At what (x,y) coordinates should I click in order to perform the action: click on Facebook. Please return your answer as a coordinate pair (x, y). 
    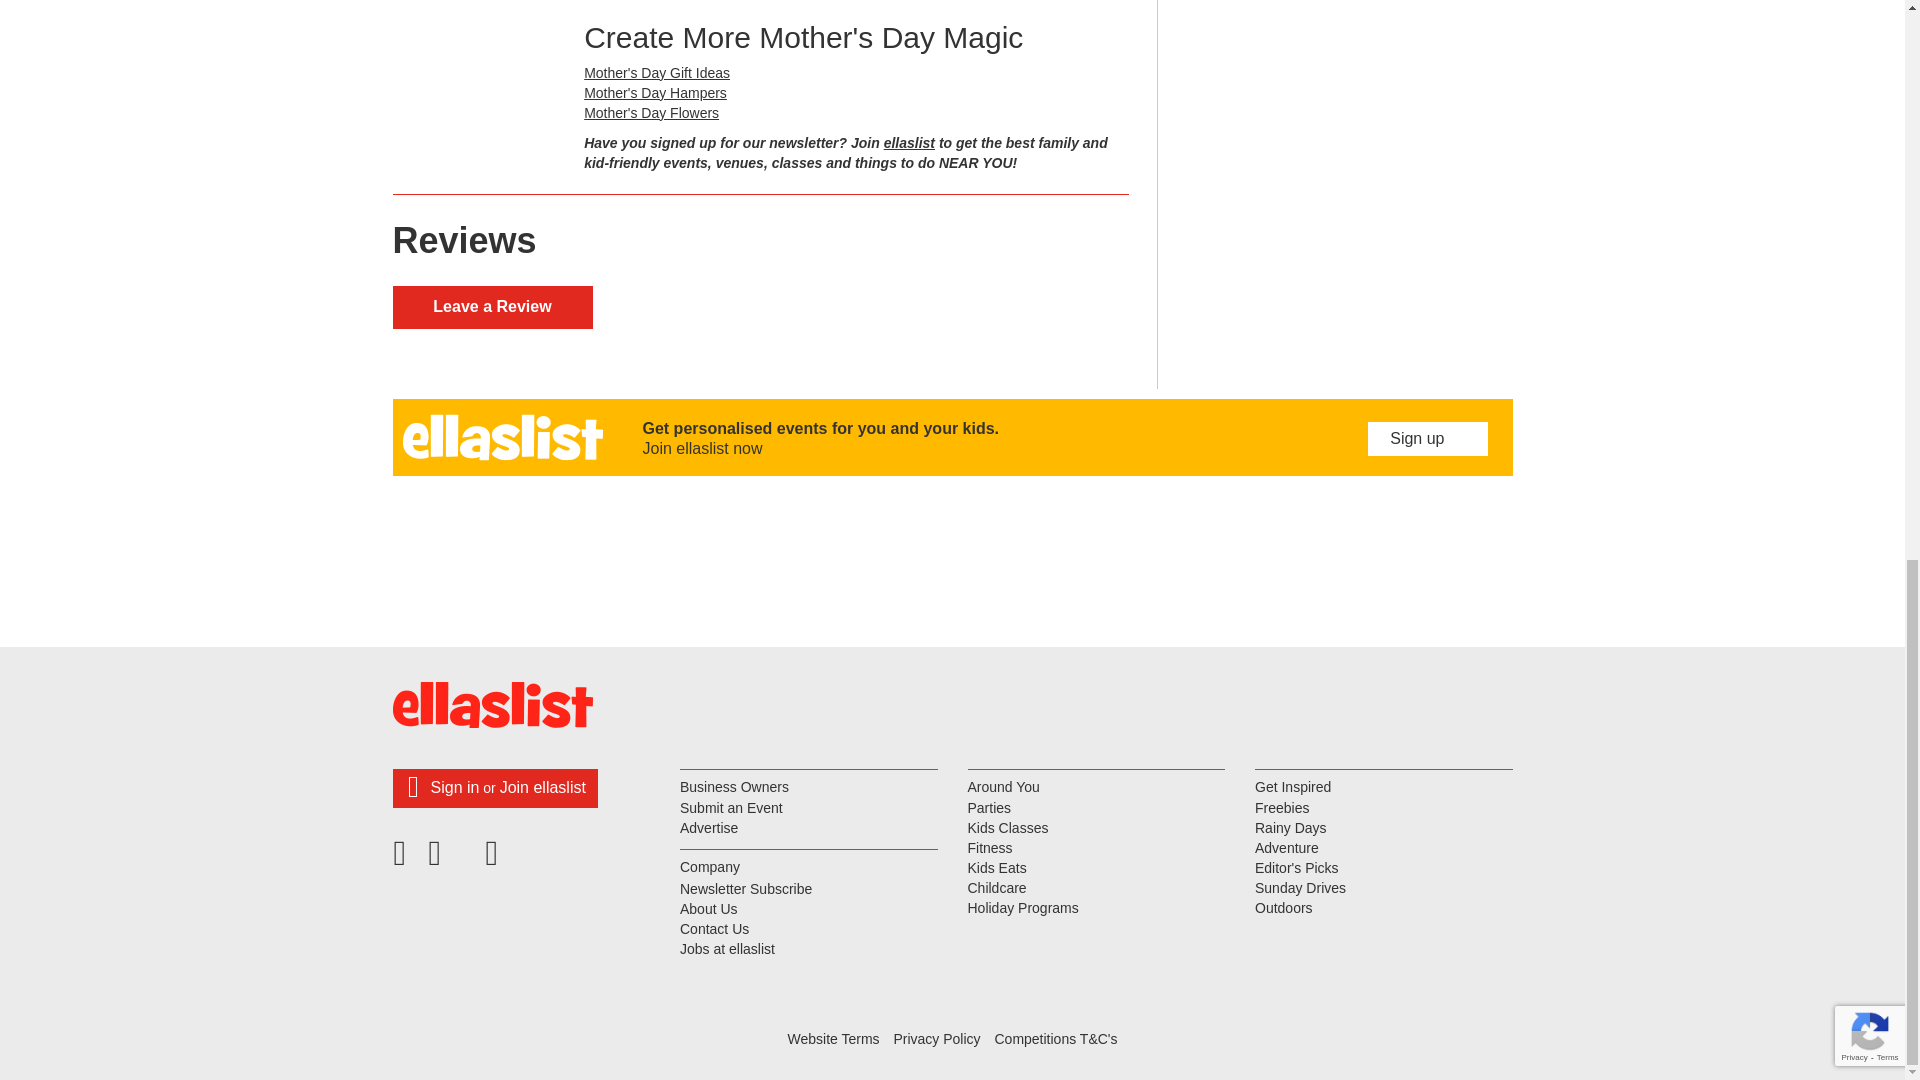
    Looking at the image, I should click on (405, 860).